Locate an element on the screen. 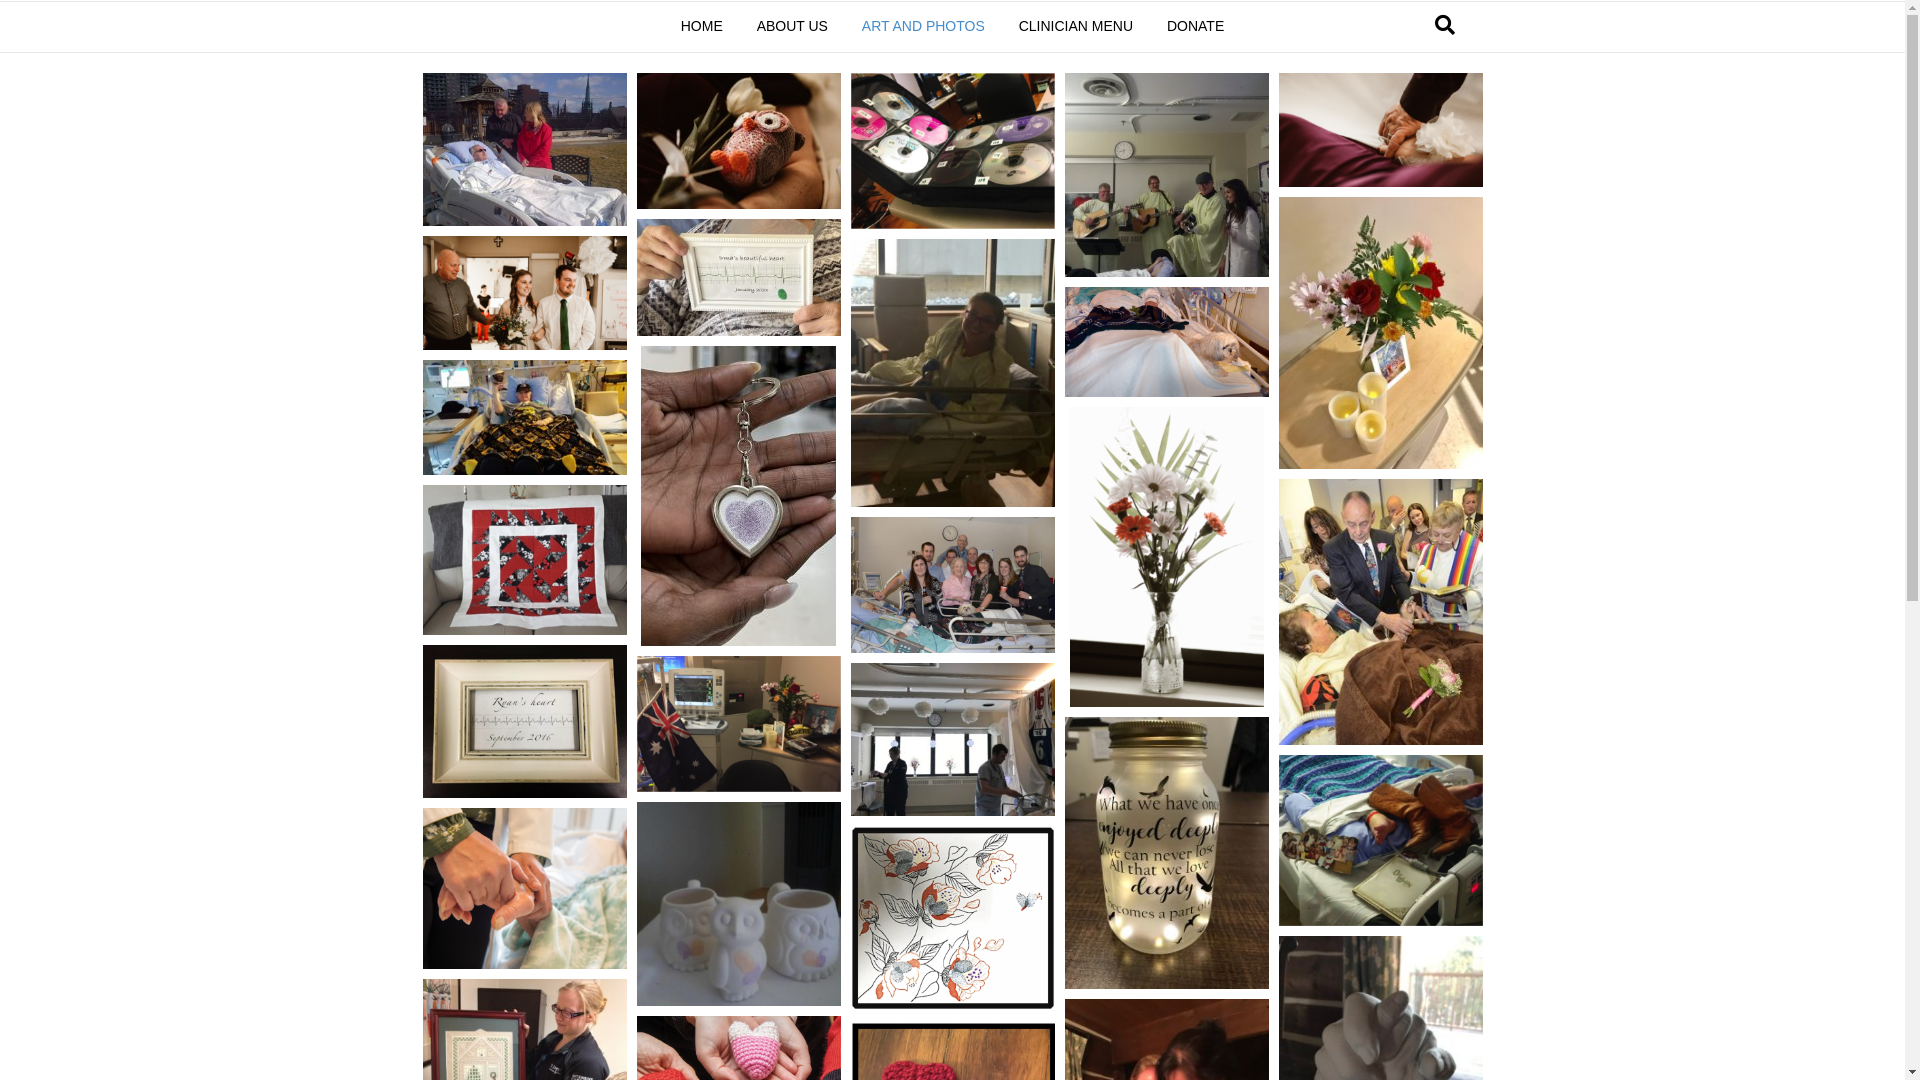 The width and height of the screenshot is (1920, 1080). IMG_E4542 is located at coordinates (952, 373).